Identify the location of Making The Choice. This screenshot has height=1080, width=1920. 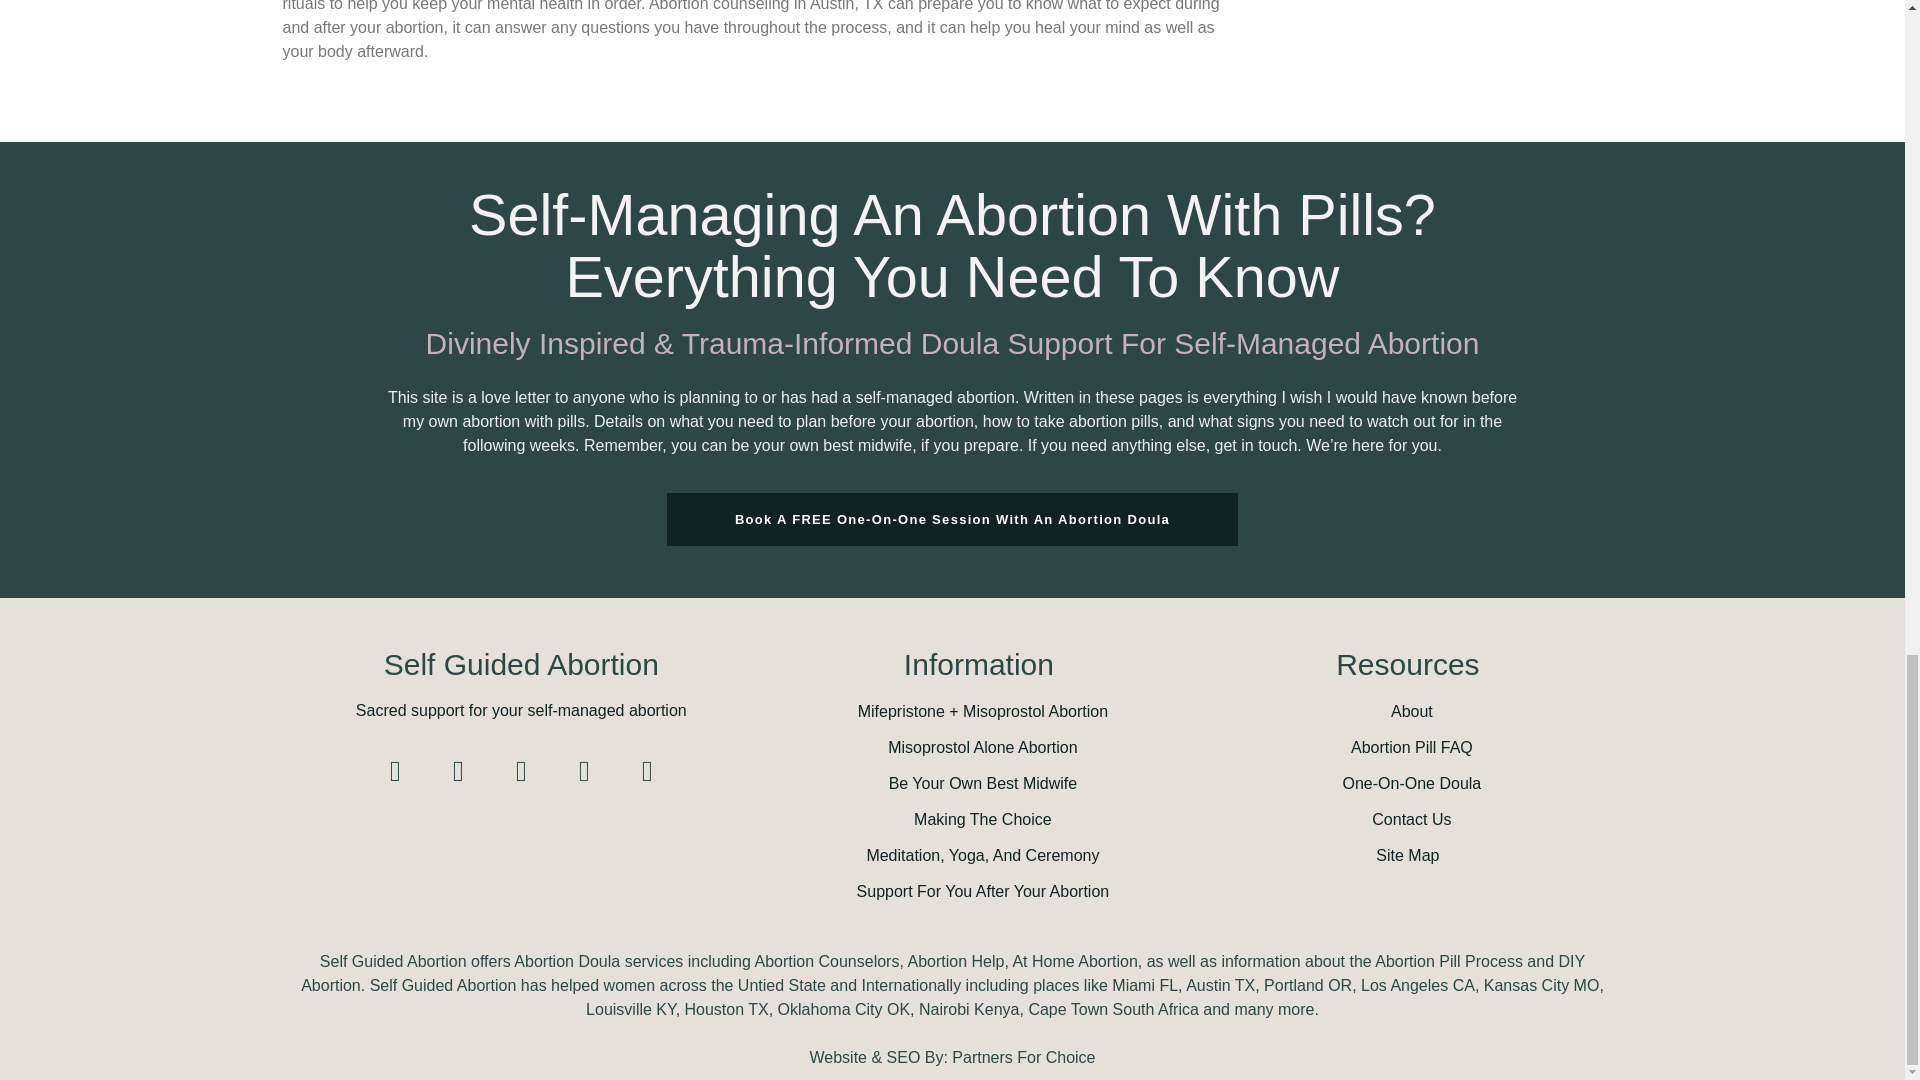
(979, 819).